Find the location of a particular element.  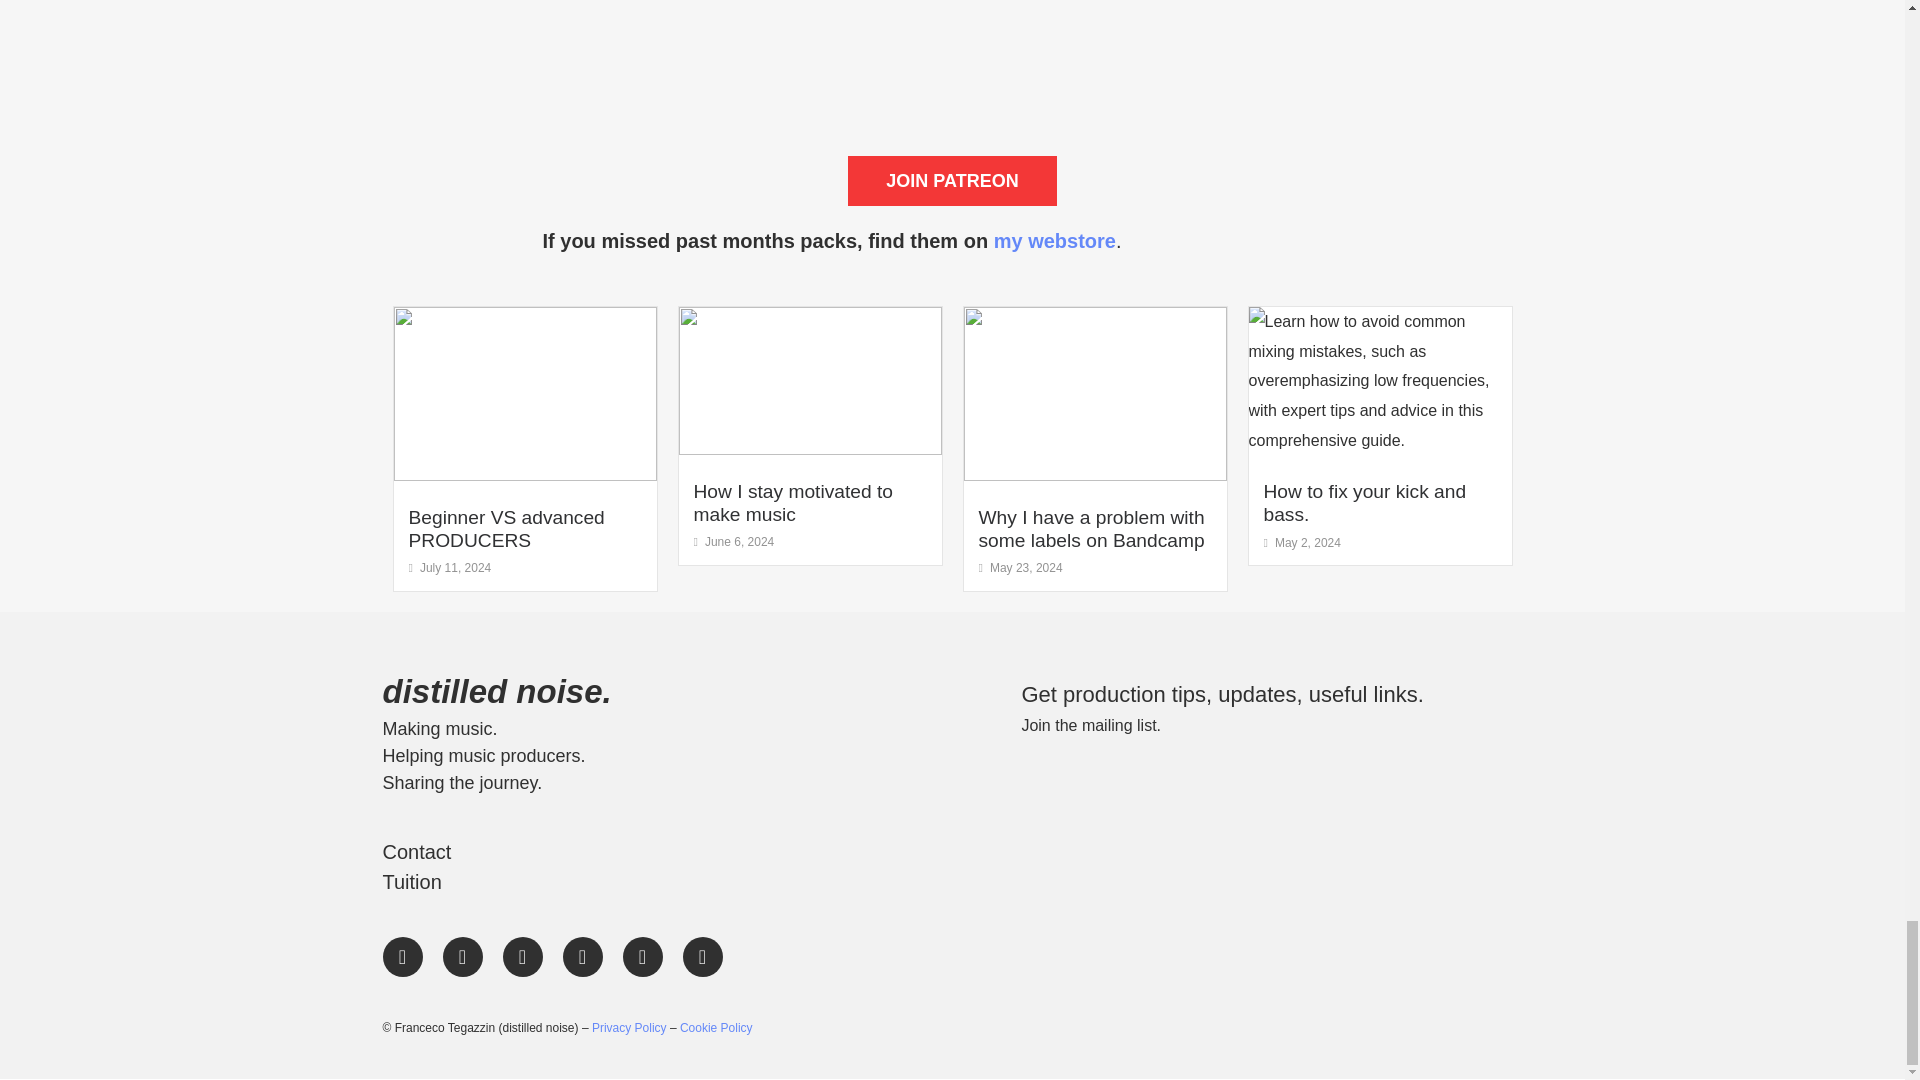

Why I have a problem with some labels on Bandcamp is located at coordinates (1090, 528).